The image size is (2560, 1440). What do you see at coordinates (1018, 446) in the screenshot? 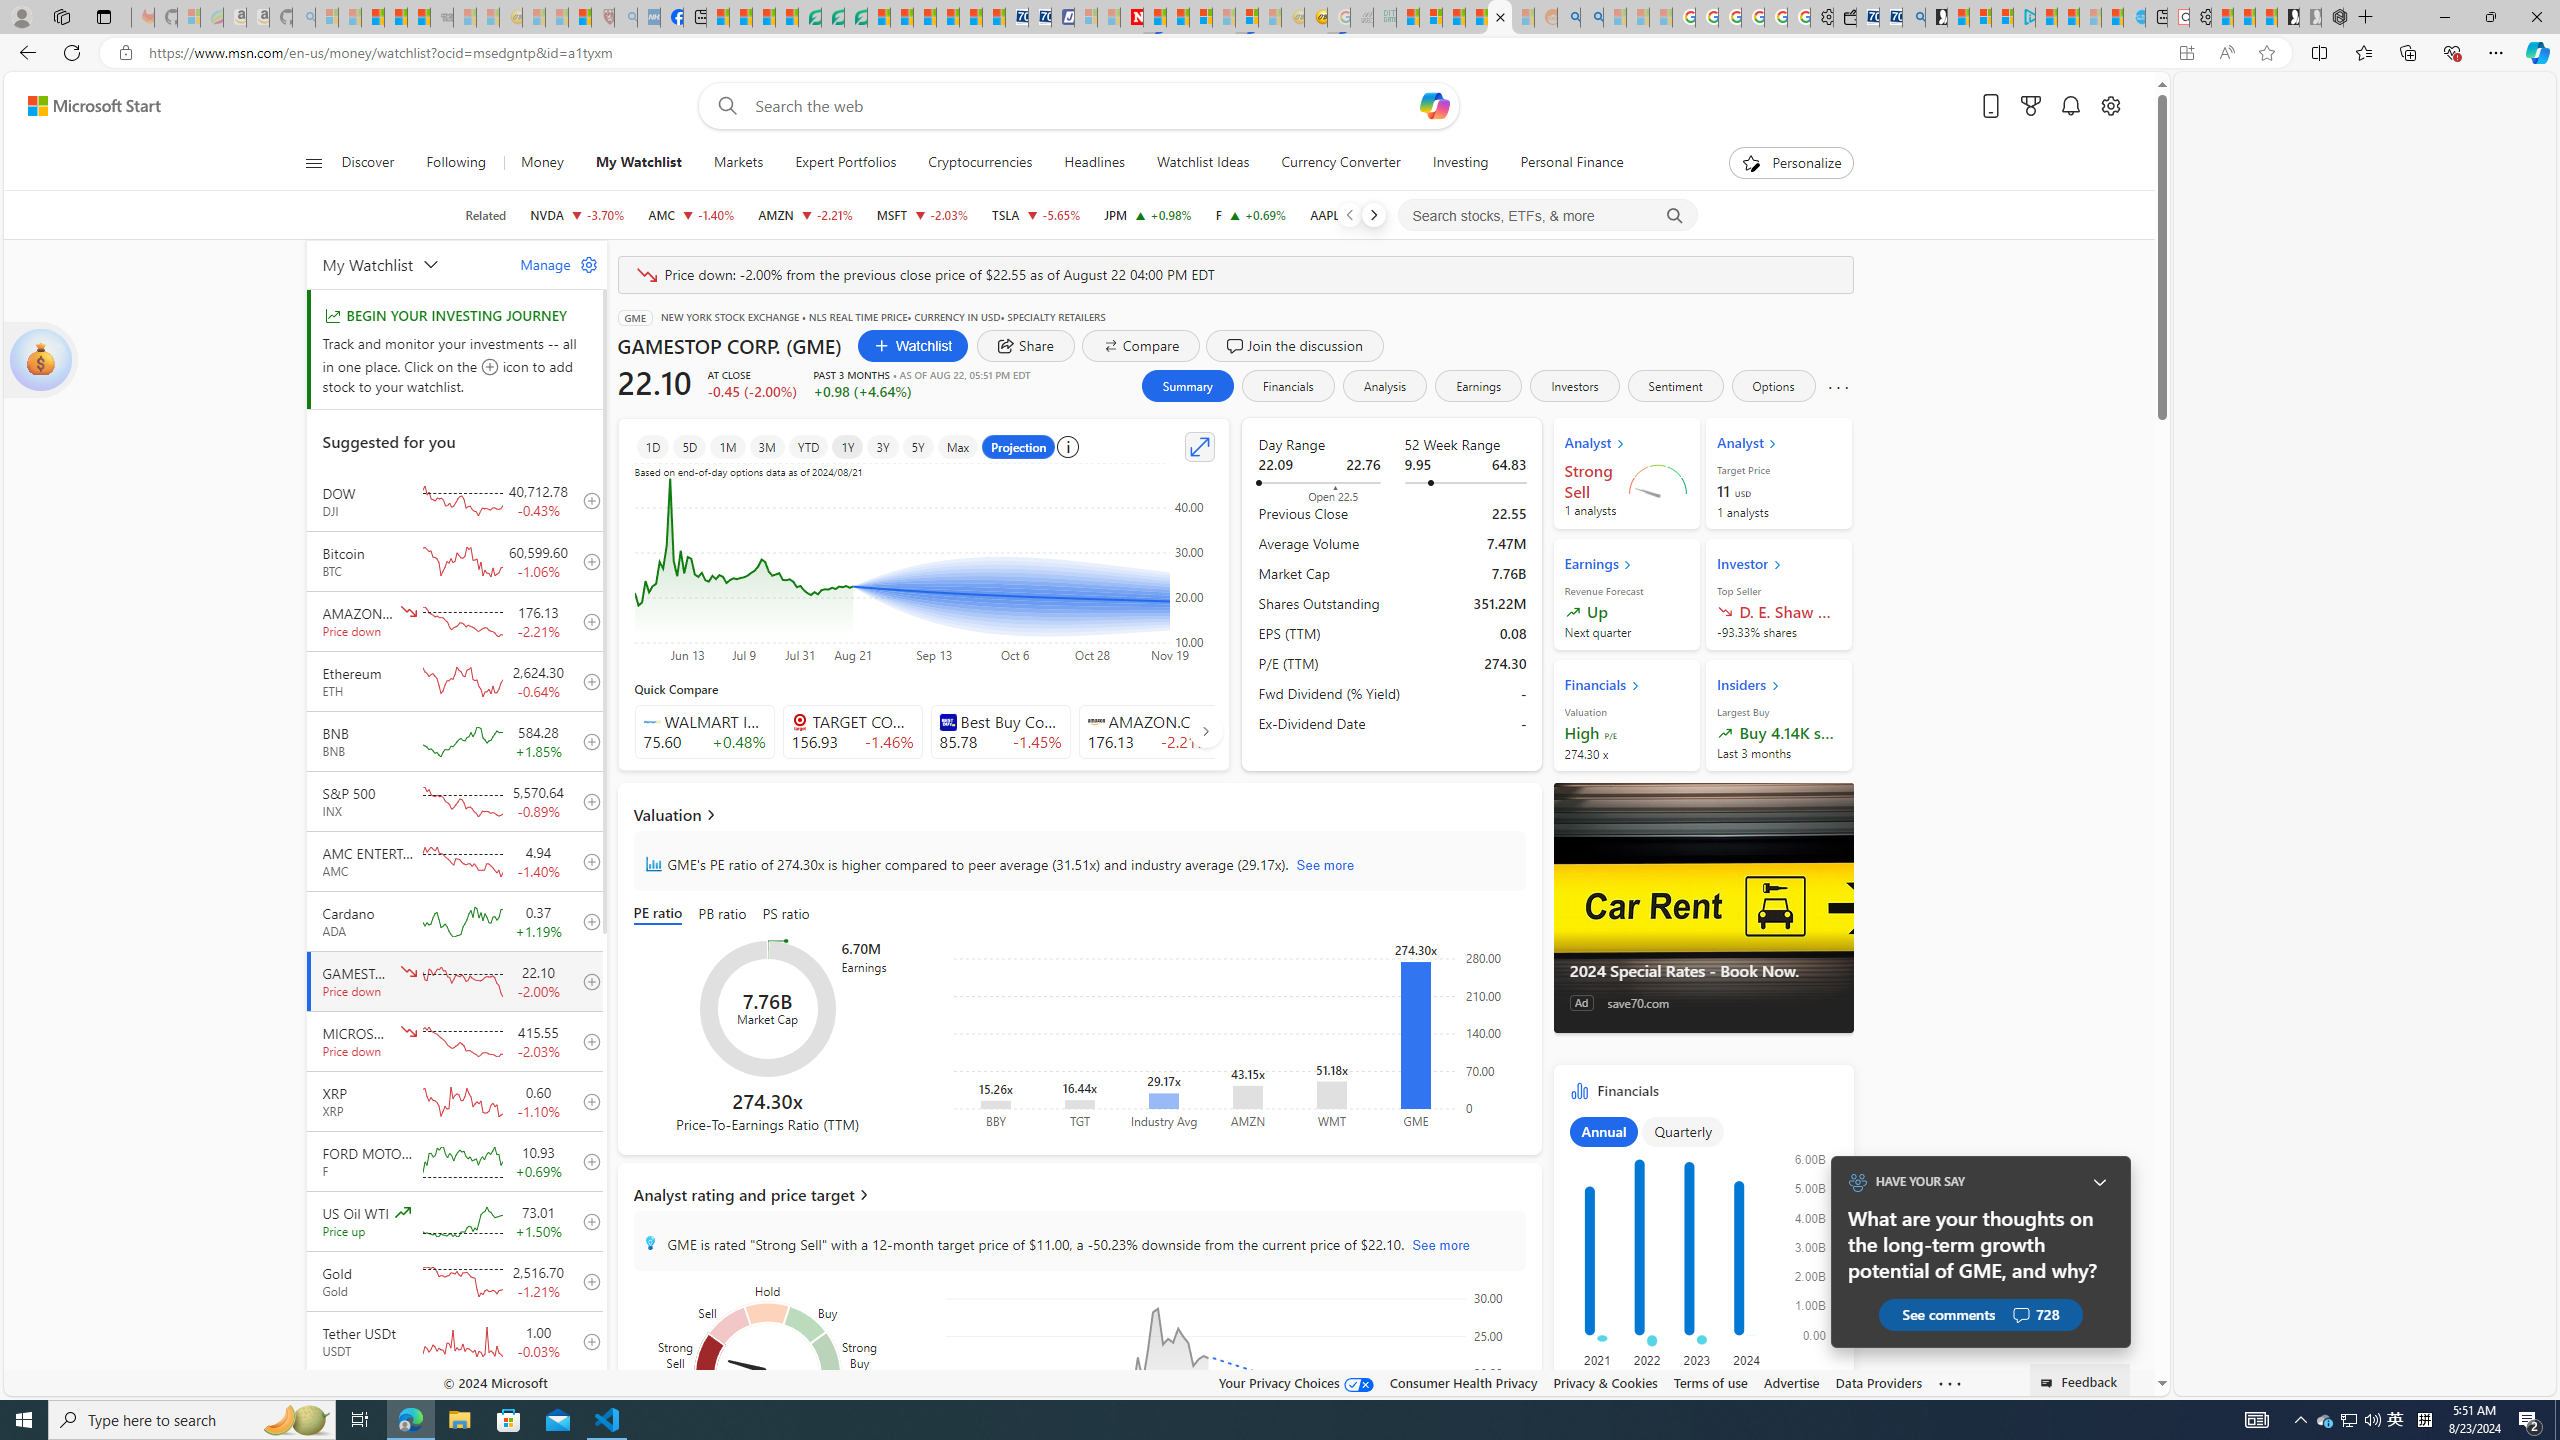
I see `Projection` at bounding box center [1018, 446].